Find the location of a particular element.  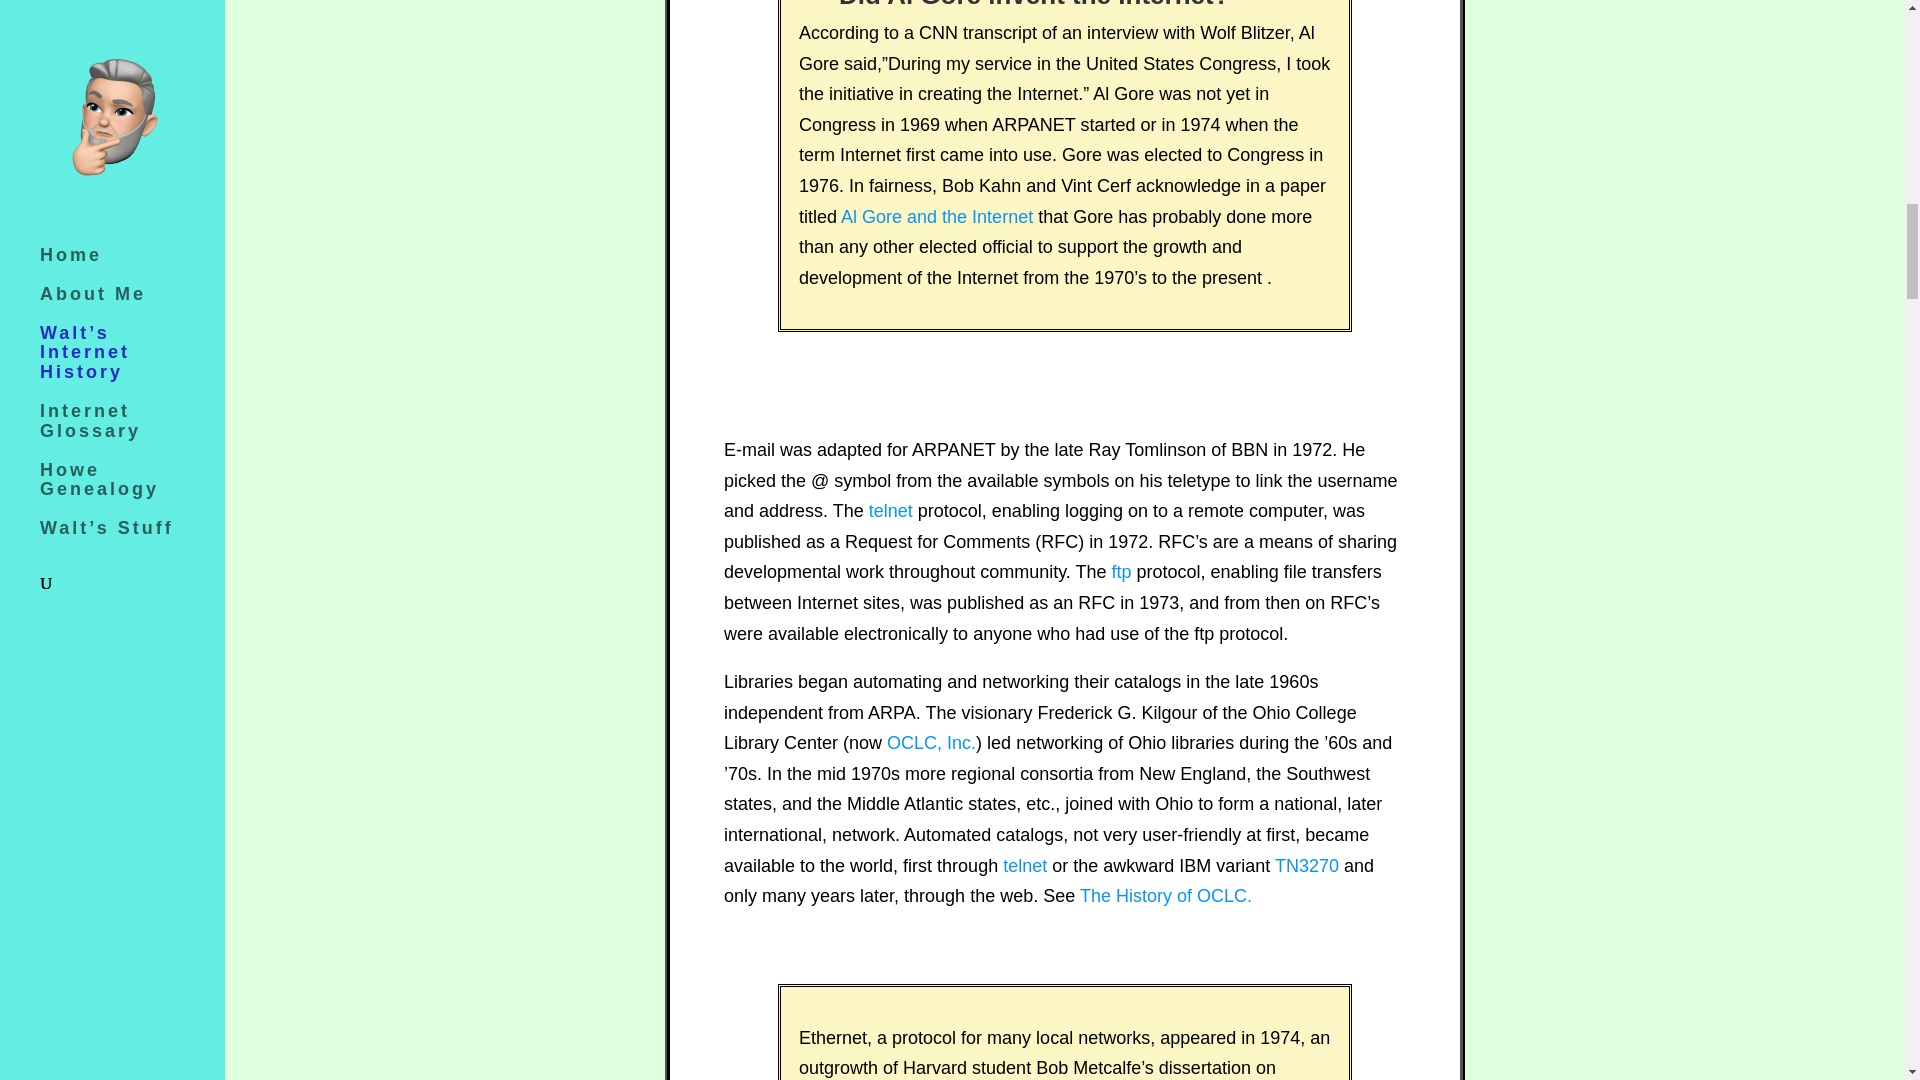

The History of OCLC. is located at coordinates (1165, 896).